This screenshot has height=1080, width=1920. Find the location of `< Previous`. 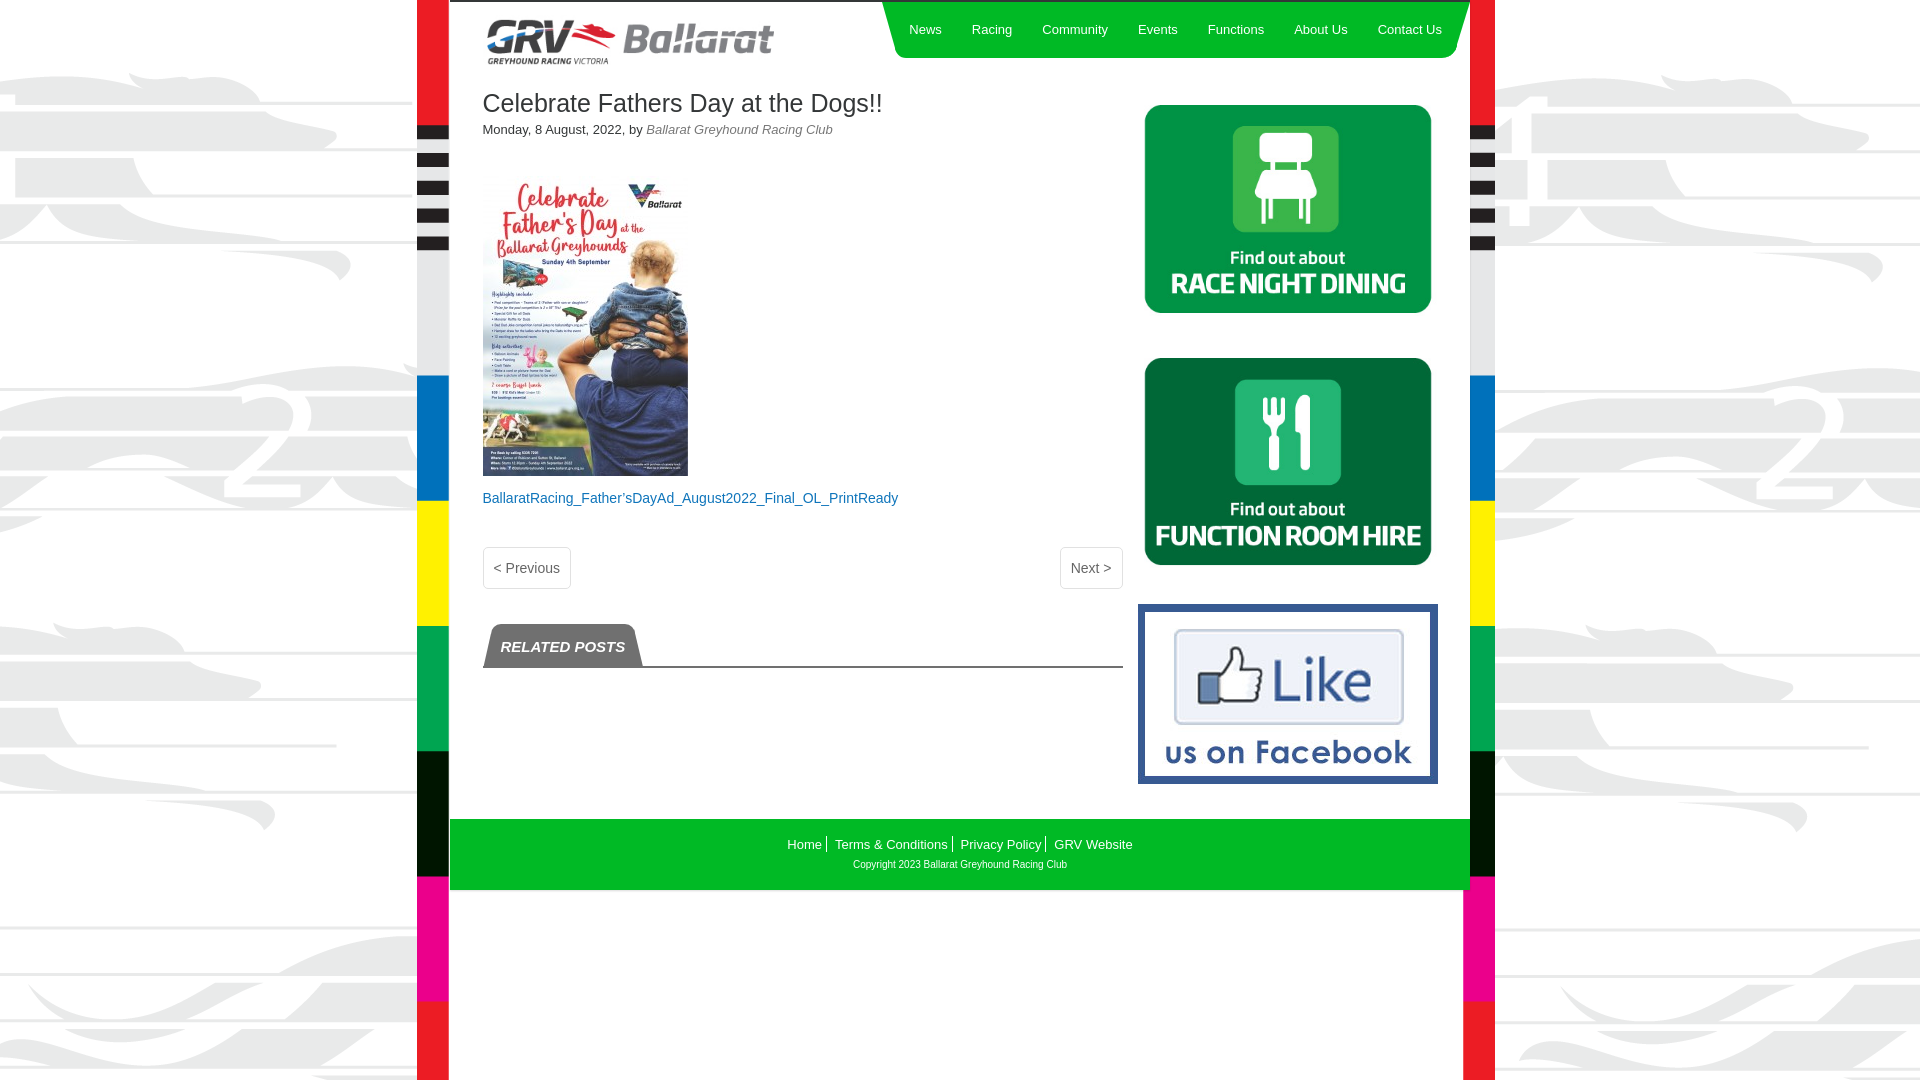

< Previous is located at coordinates (526, 568).